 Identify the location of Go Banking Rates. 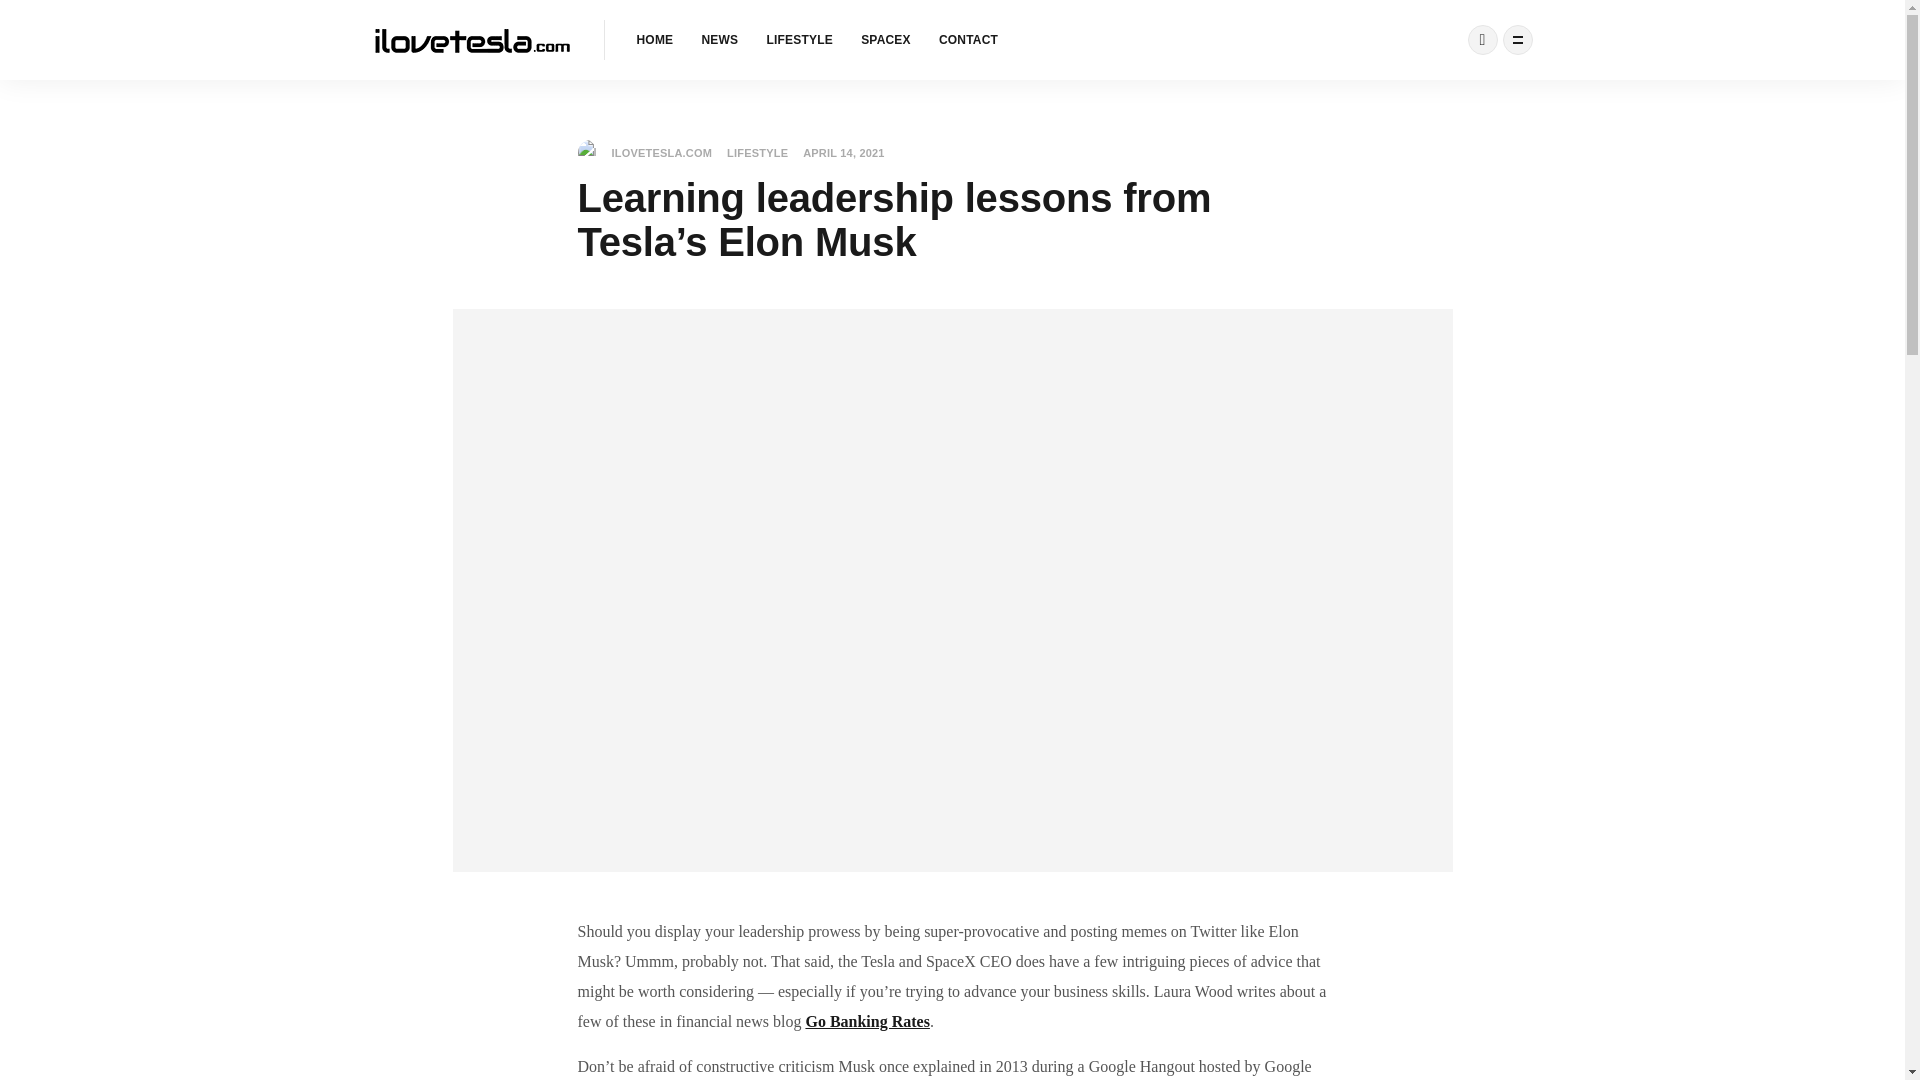
(866, 1022).